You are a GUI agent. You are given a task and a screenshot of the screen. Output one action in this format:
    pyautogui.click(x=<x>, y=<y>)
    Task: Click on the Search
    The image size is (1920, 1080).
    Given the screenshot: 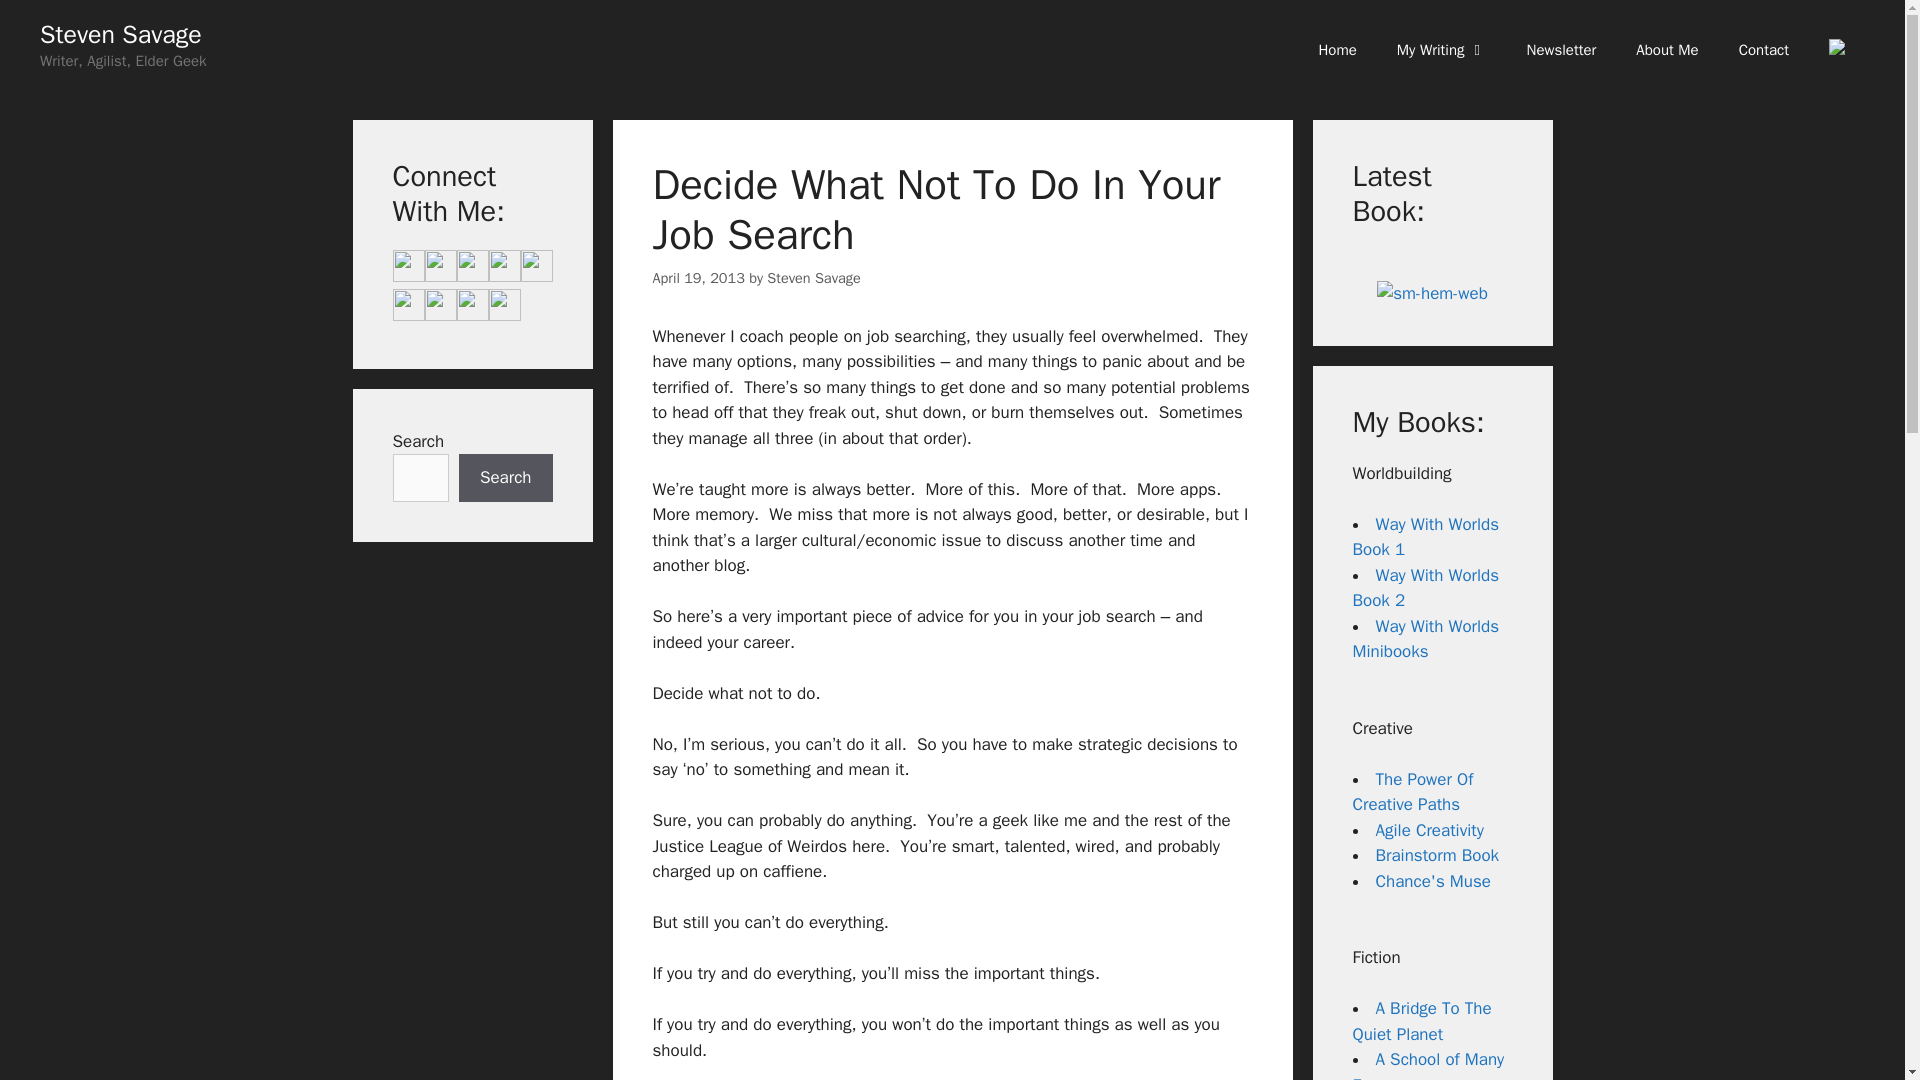 What is the action you would take?
    pyautogui.click(x=505, y=478)
    